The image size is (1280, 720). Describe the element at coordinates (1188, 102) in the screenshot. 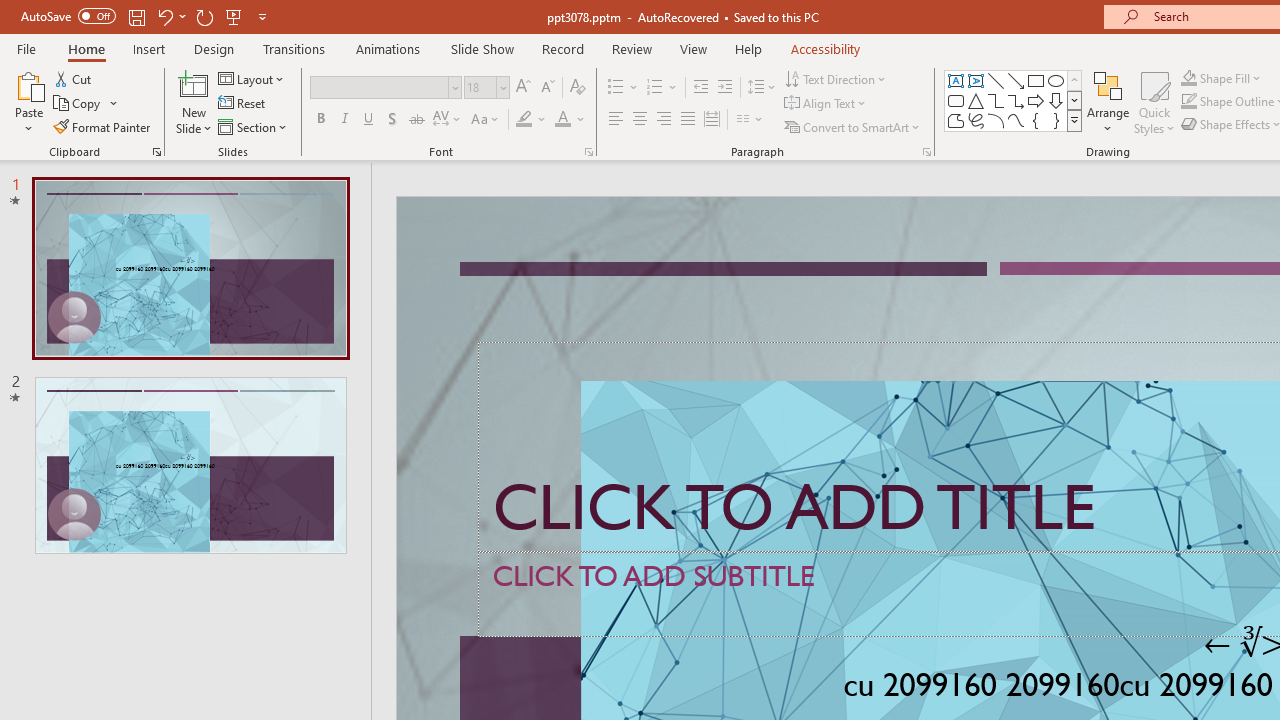

I see `Shape Outline Green, Accent 1` at that location.